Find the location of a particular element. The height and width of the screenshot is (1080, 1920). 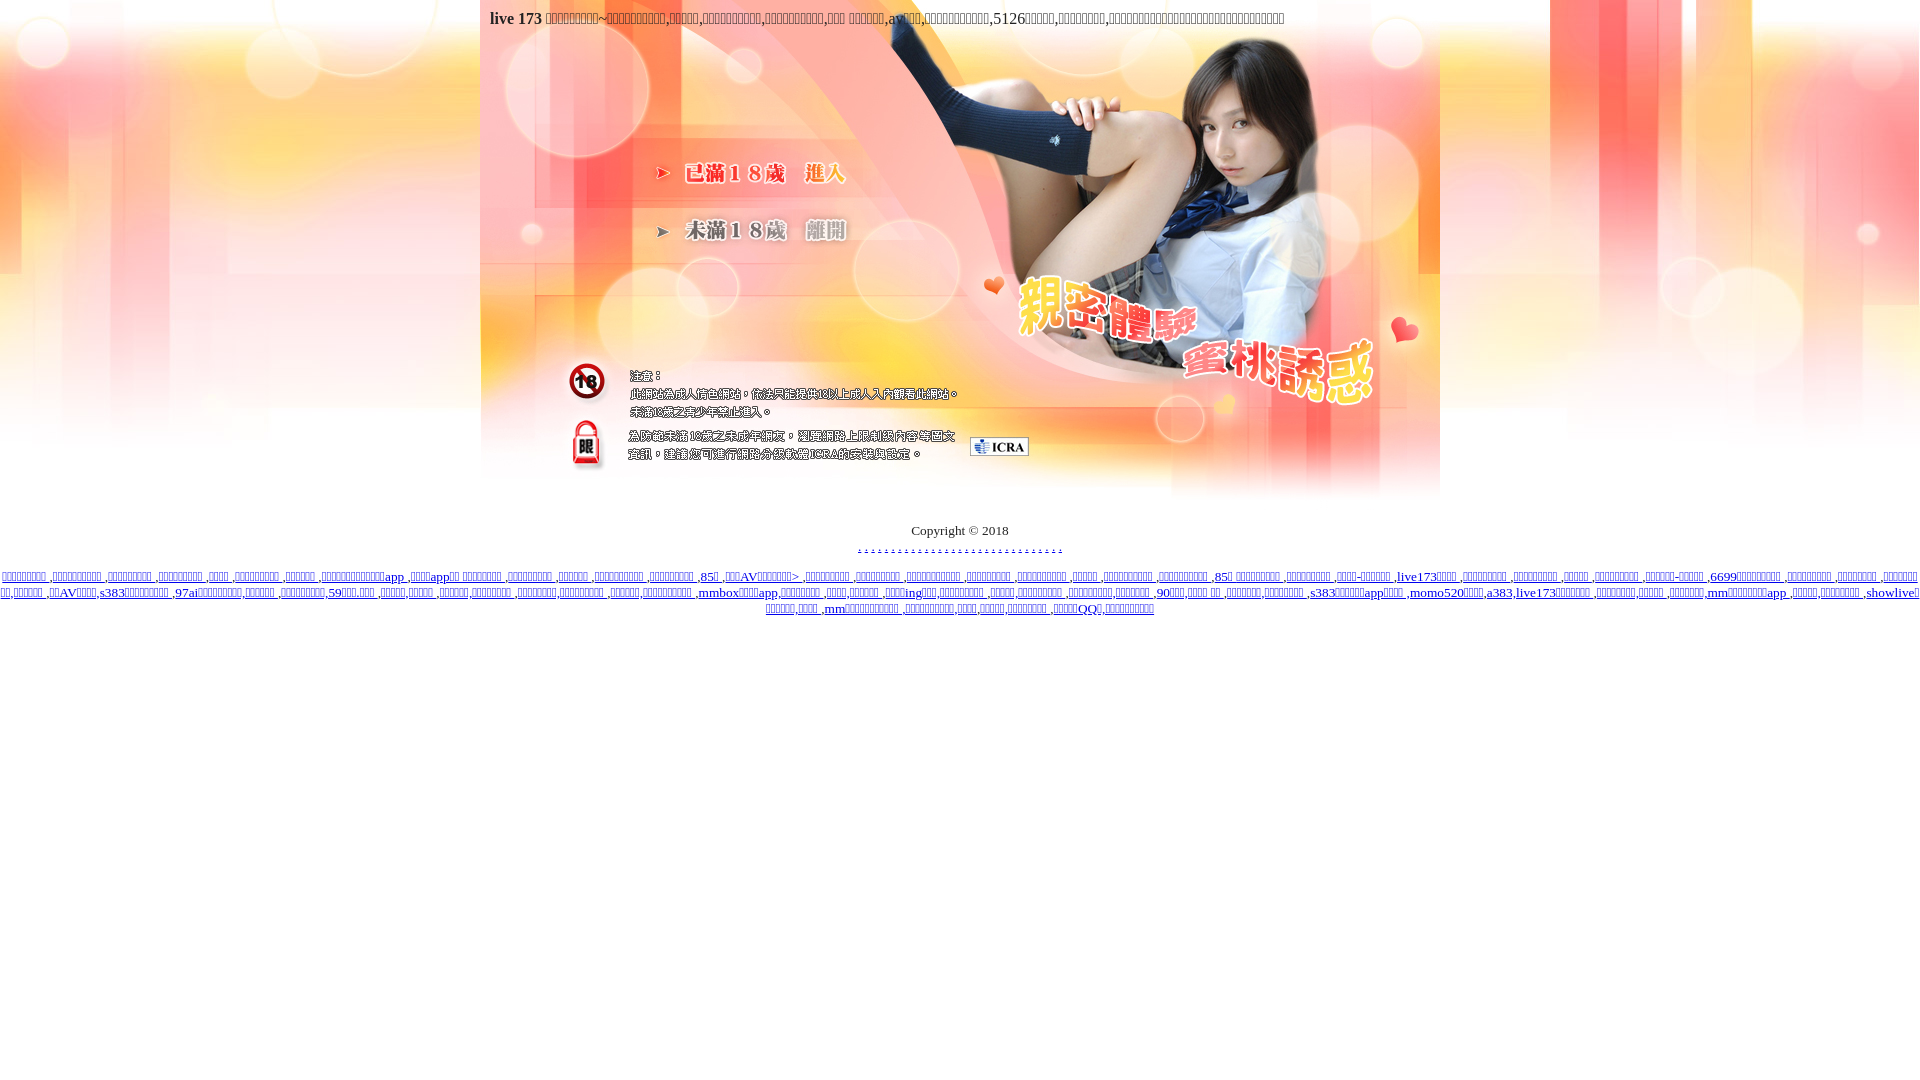

. is located at coordinates (892, 546).